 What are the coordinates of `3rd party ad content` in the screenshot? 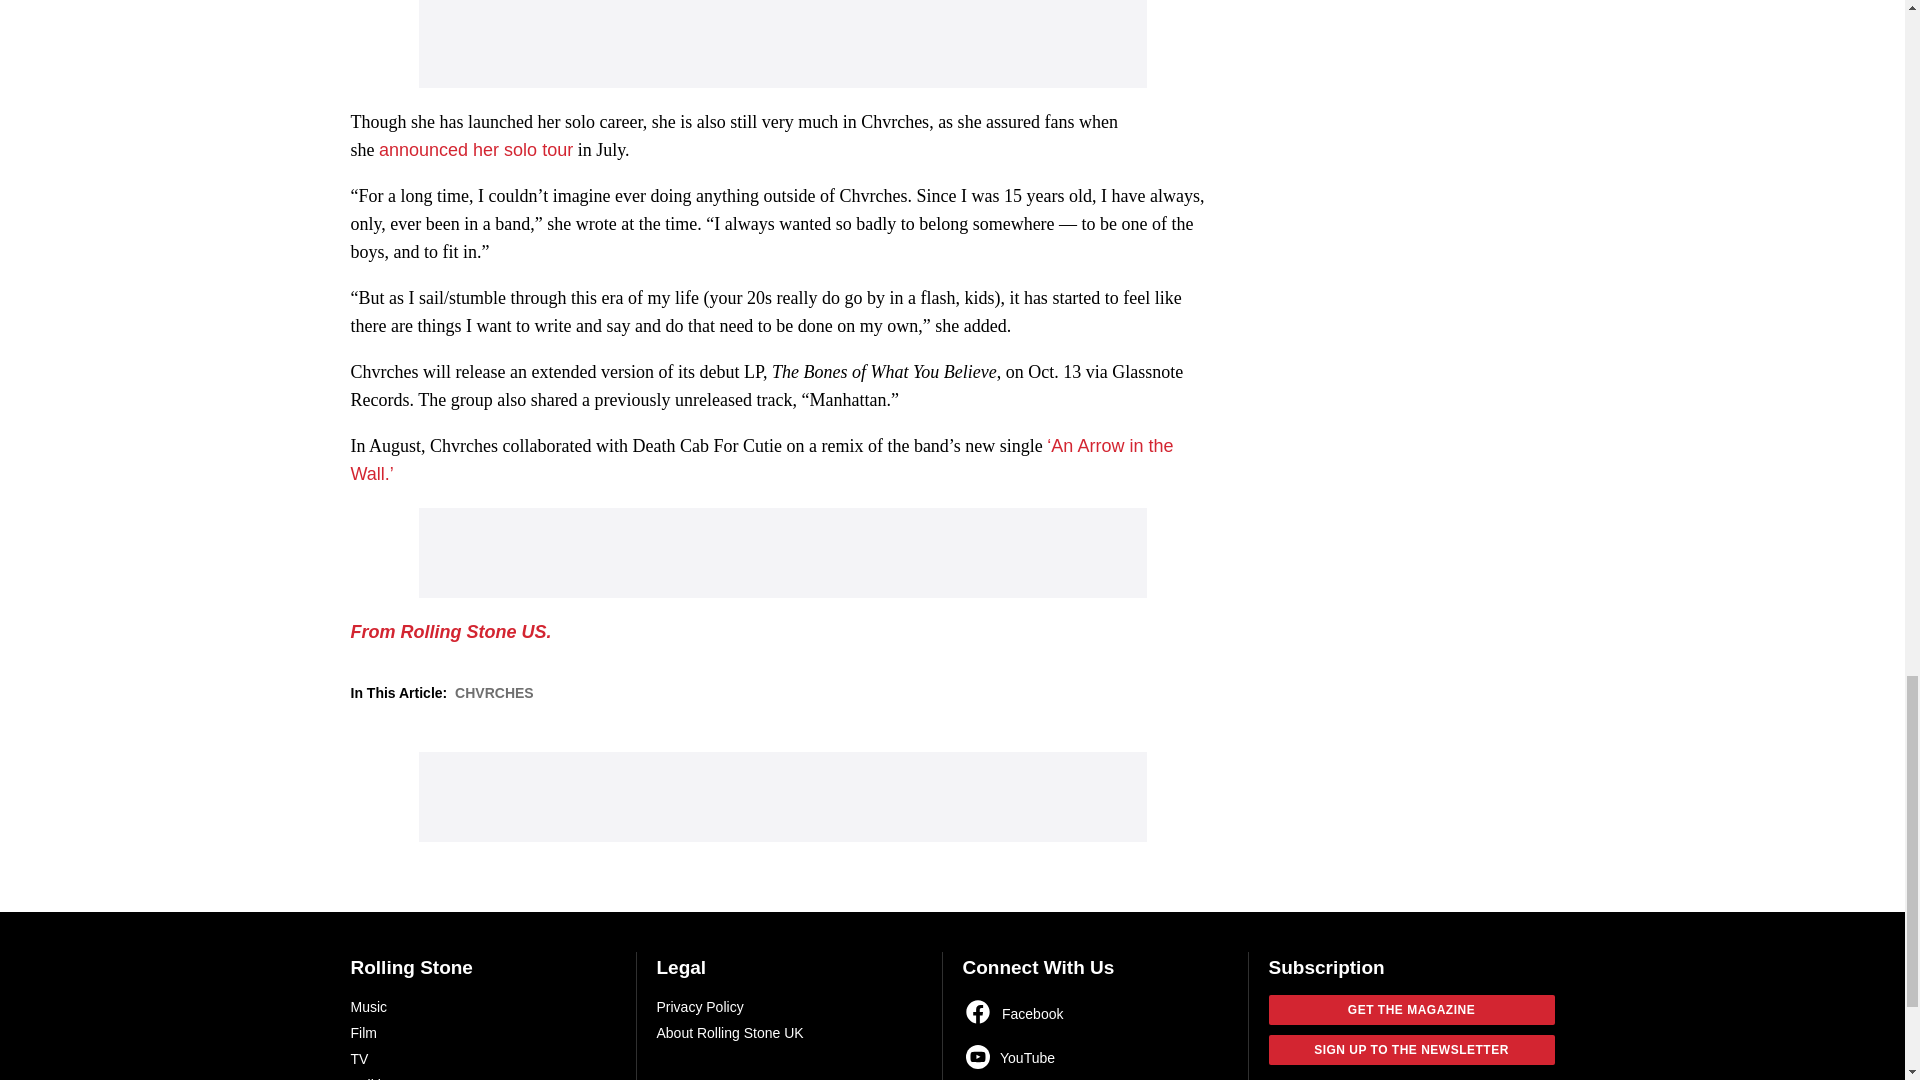 It's located at (782, 796).